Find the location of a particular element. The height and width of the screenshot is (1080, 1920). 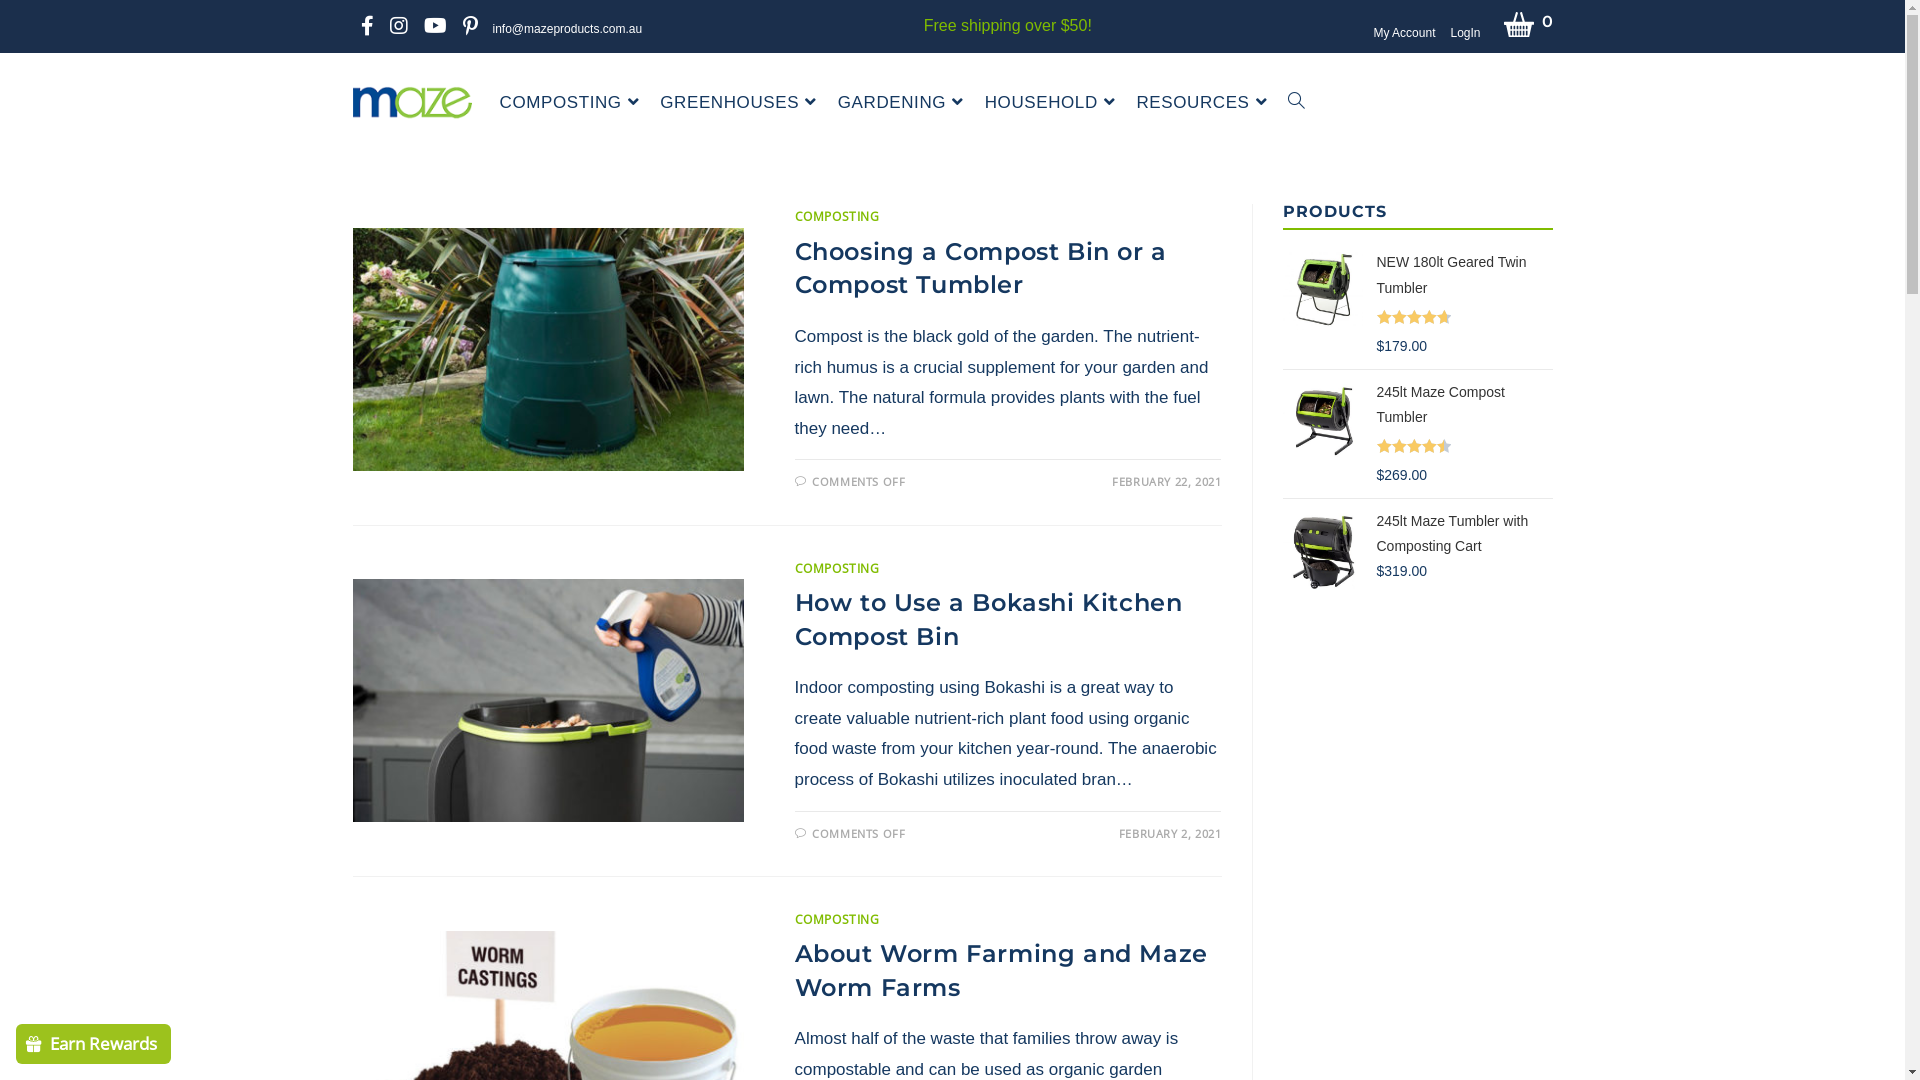

COMPOSTING is located at coordinates (838, 920).